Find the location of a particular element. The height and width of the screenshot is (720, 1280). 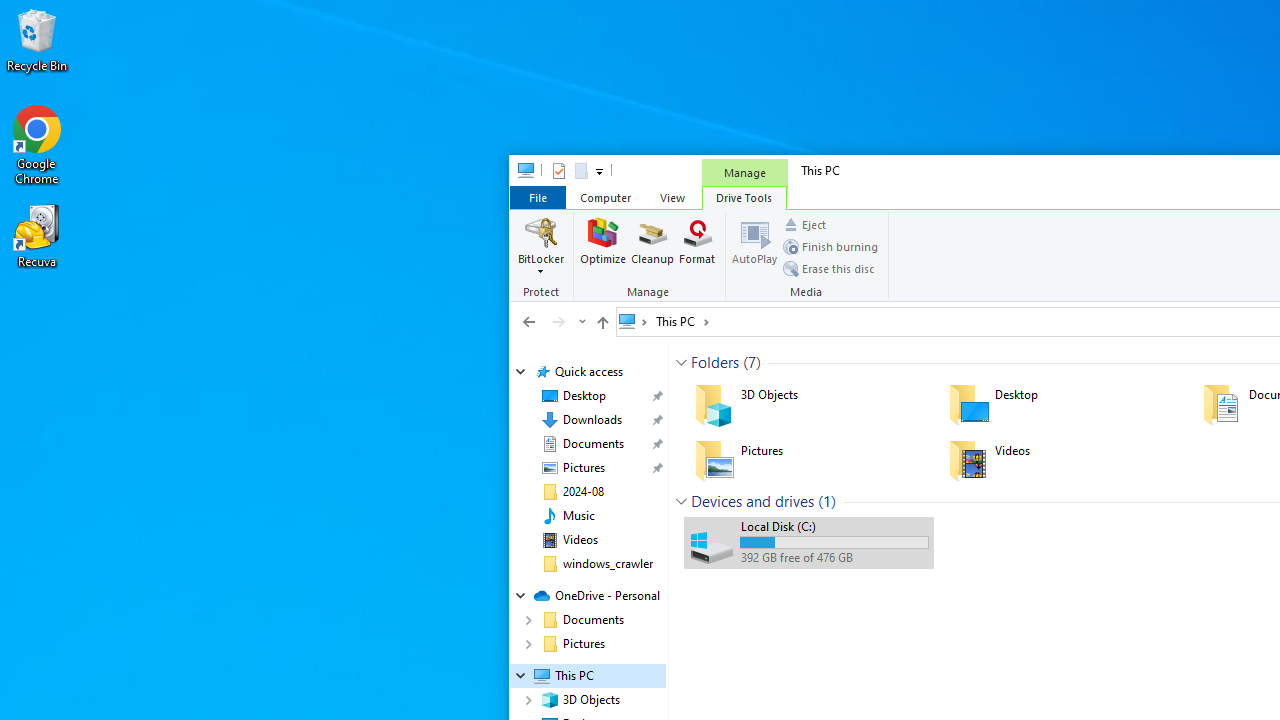

Cleanup is located at coordinates (652, 246).